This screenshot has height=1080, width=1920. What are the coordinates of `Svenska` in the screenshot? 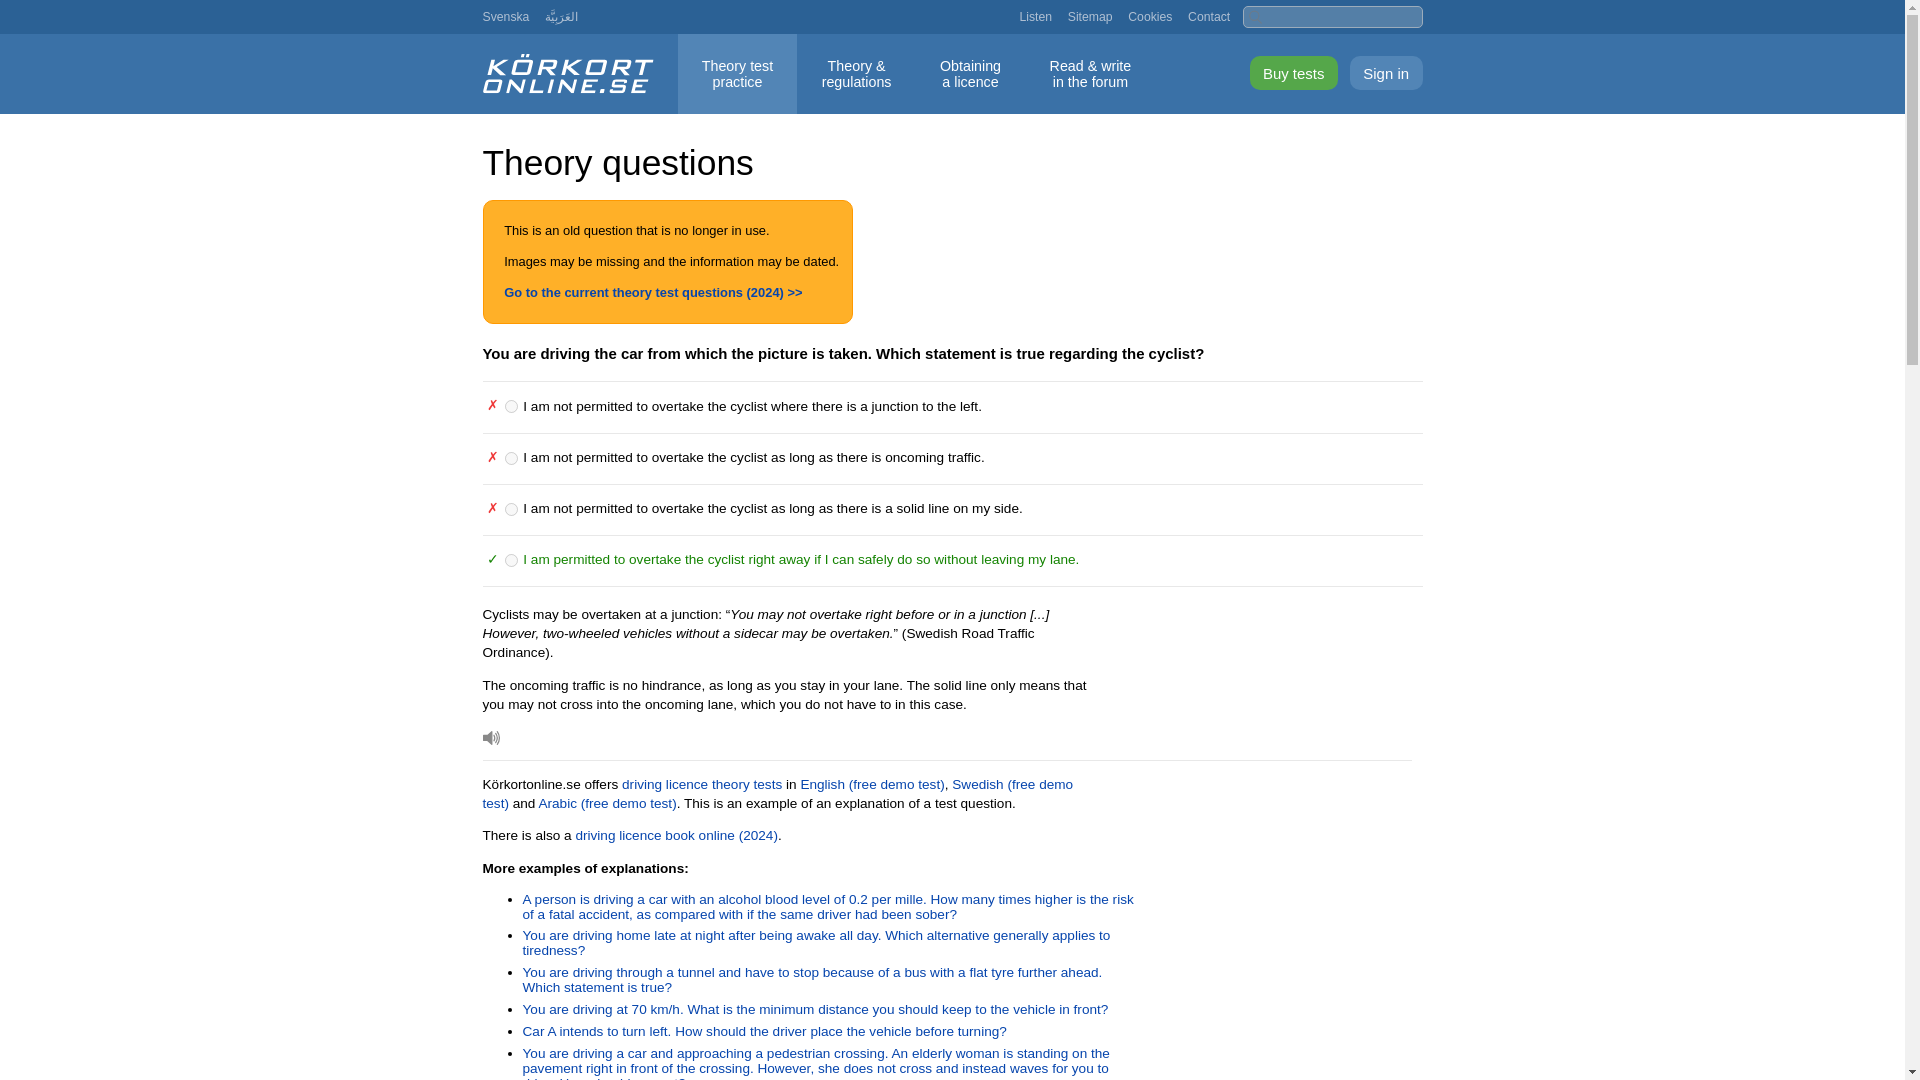 It's located at (505, 16).